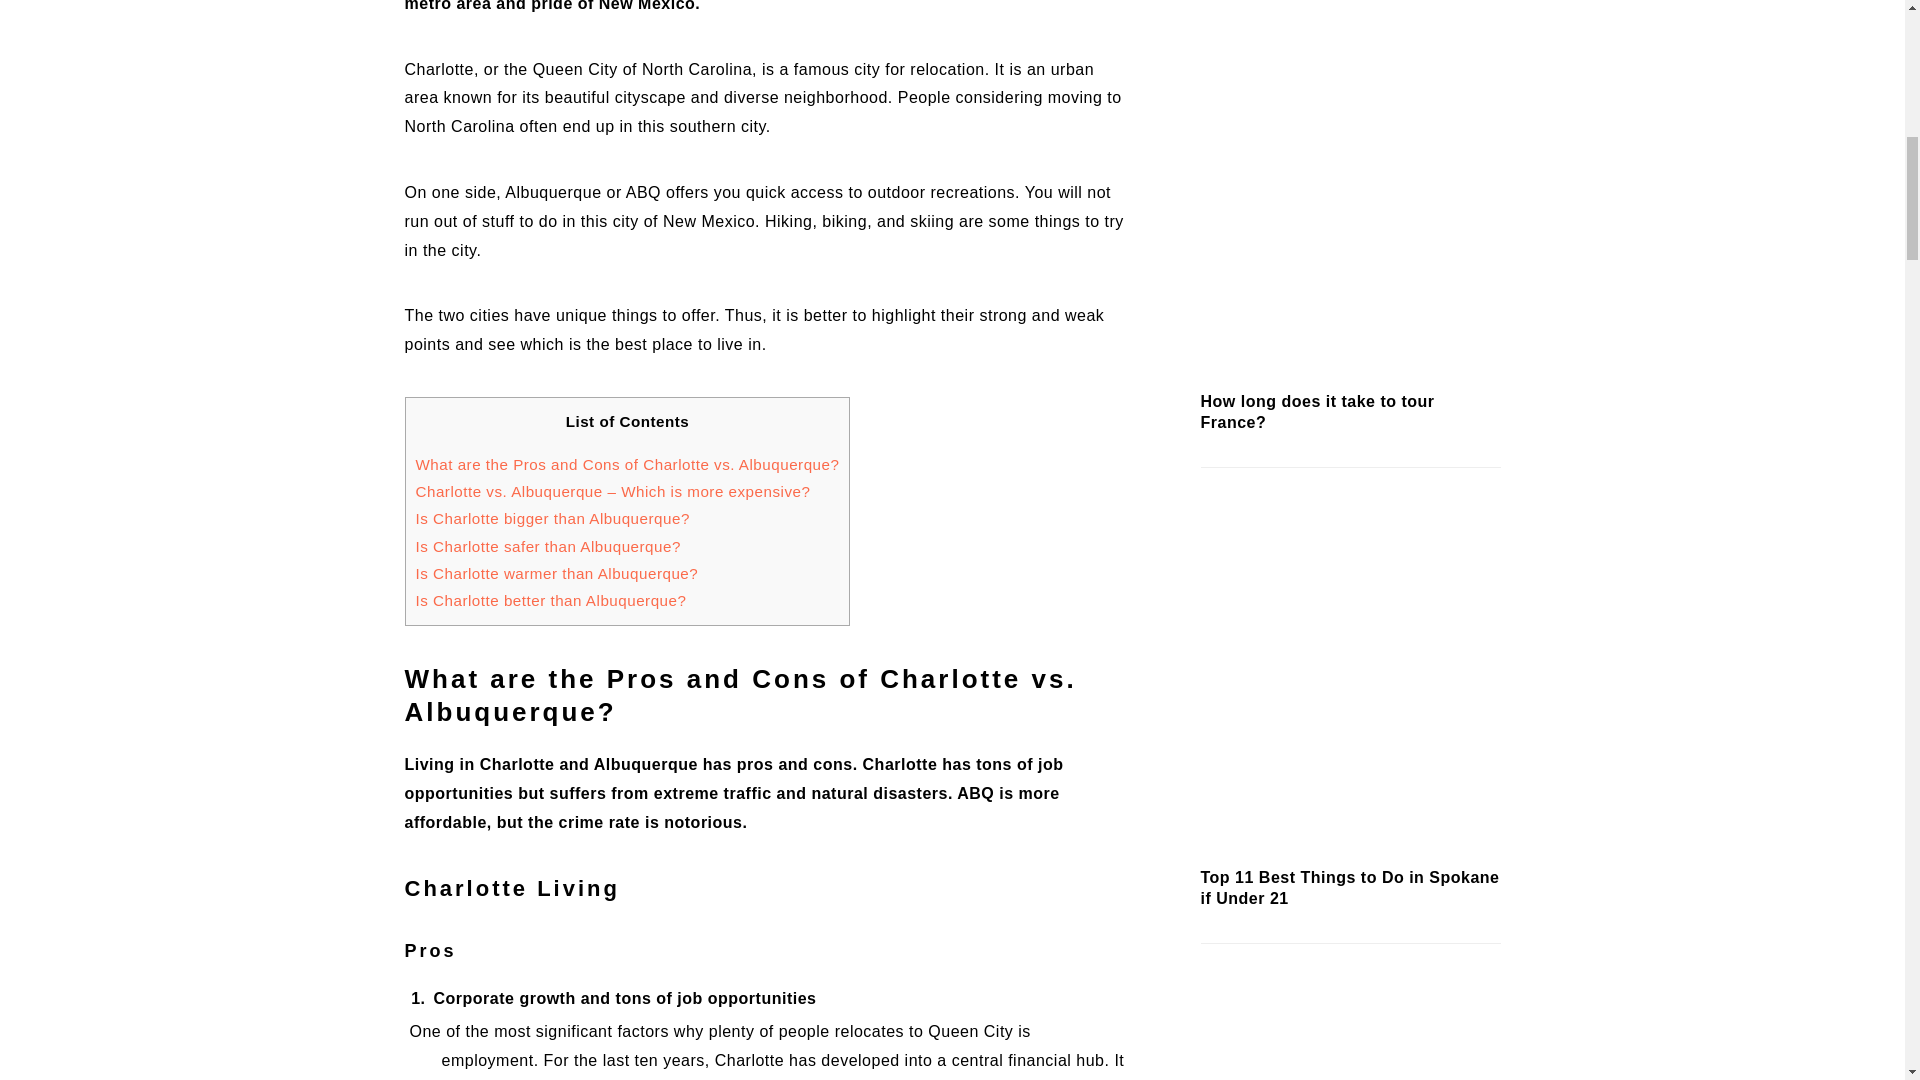 Image resolution: width=1920 pixels, height=1080 pixels. What do you see at coordinates (548, 546) in the screenshot?
I see `Is Charlotte safer than Albuquerque?` at bounding box center [548, 546].